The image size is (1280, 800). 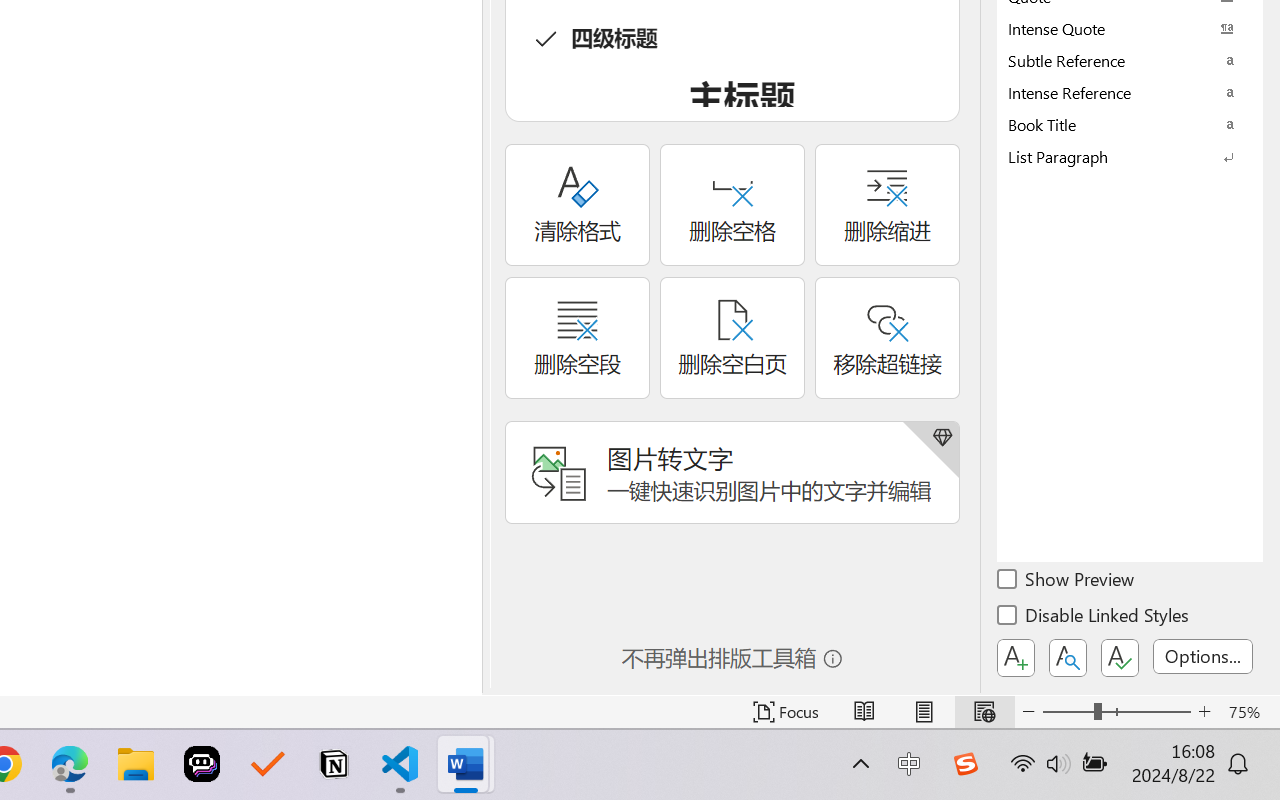 I want to click on Web Layout, so click(x=984, y=712).